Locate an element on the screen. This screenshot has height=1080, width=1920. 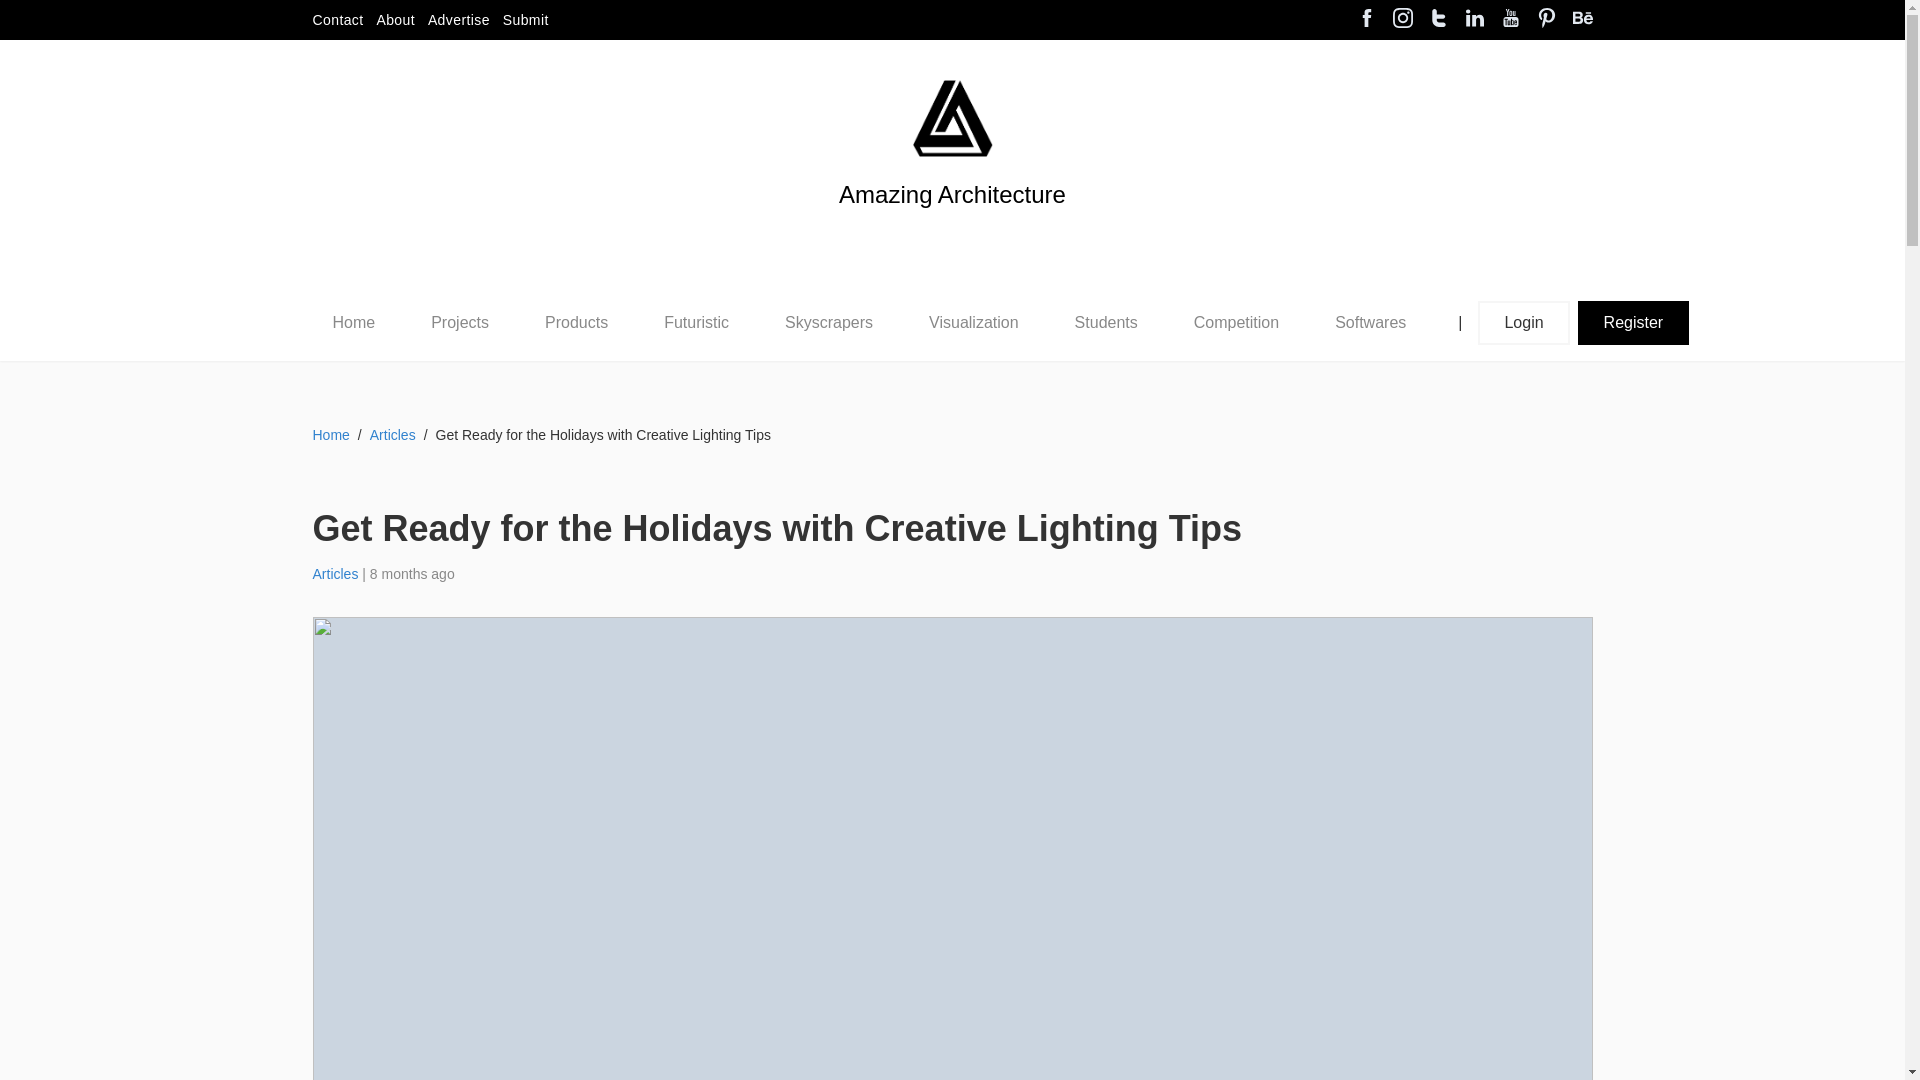
Advertise is located at coordinates (458, 20).